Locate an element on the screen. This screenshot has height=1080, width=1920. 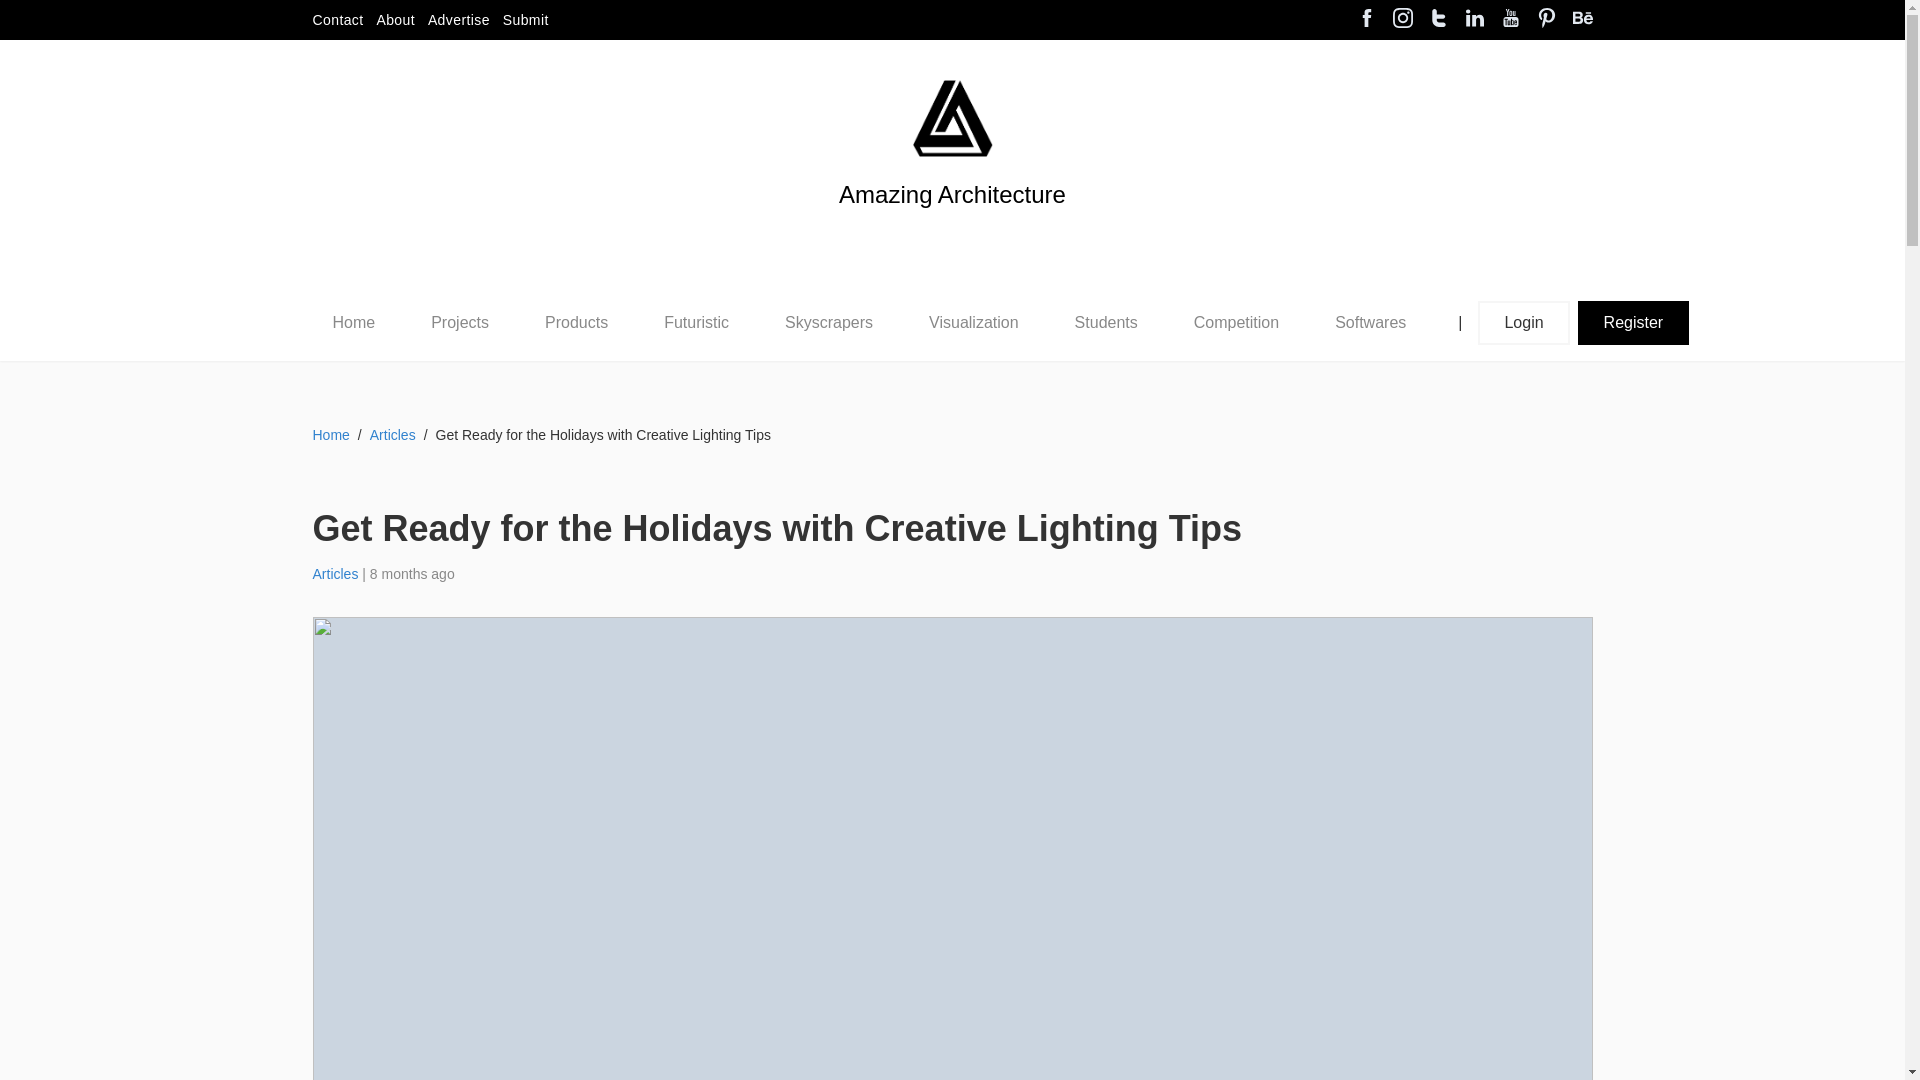
Advertise is located at coordinates (458, 20).